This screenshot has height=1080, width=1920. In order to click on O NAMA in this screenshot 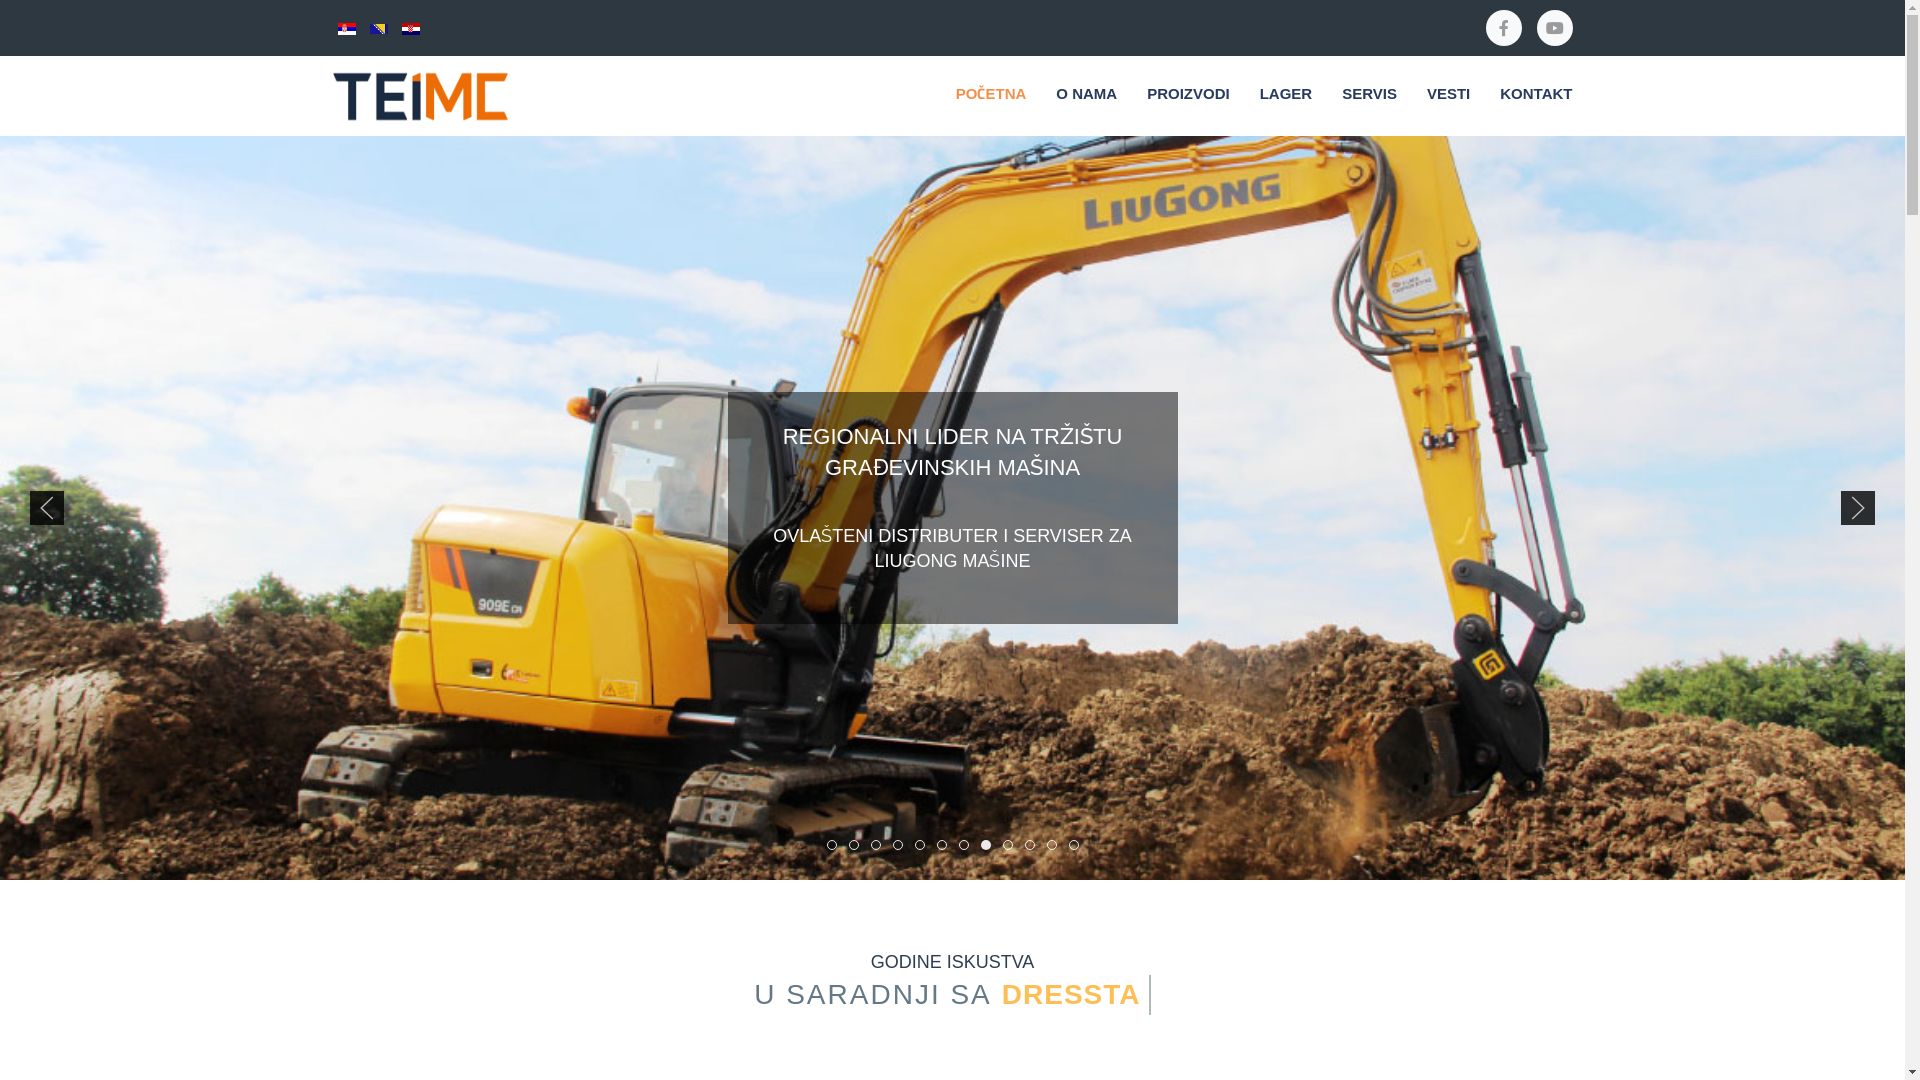, I will do `click(1086, 96)`.